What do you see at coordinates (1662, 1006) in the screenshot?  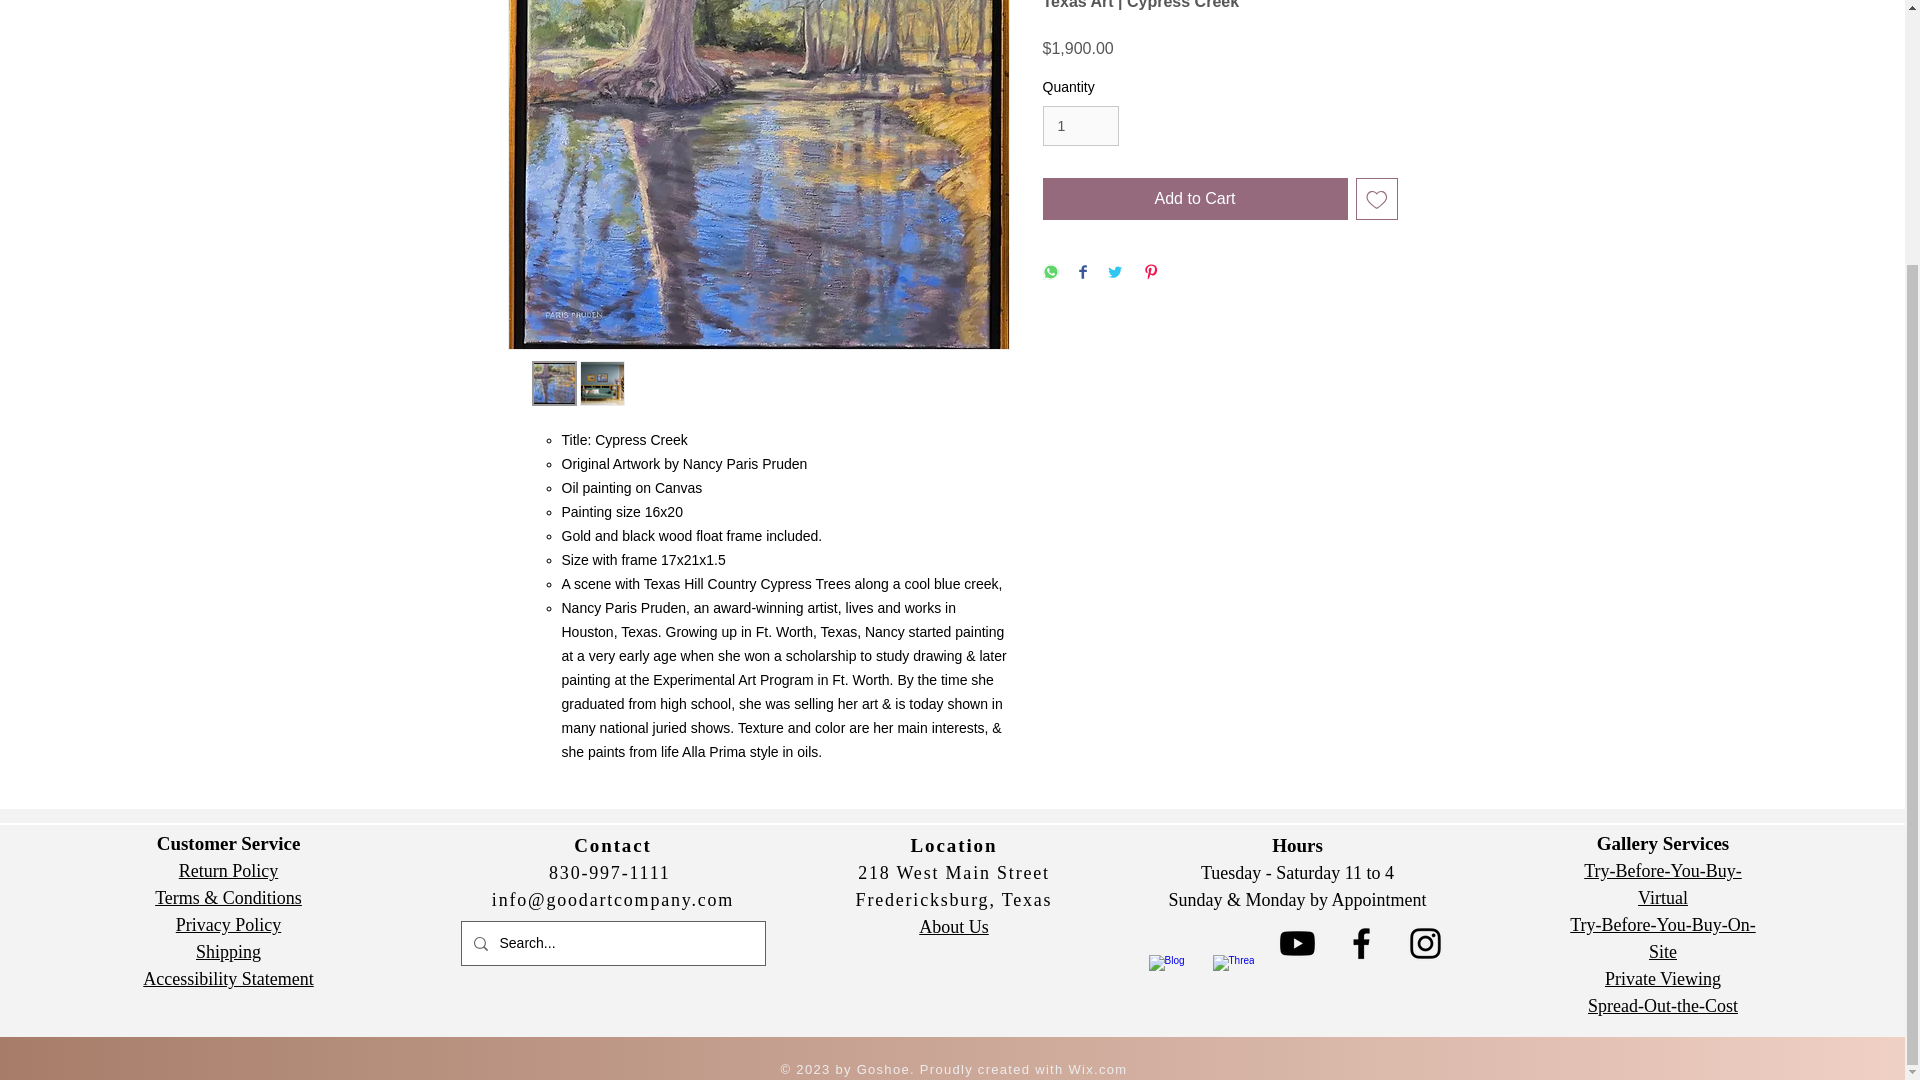 I see `Spread-Out-the-Cost` at bounding box center [1662, 1006].